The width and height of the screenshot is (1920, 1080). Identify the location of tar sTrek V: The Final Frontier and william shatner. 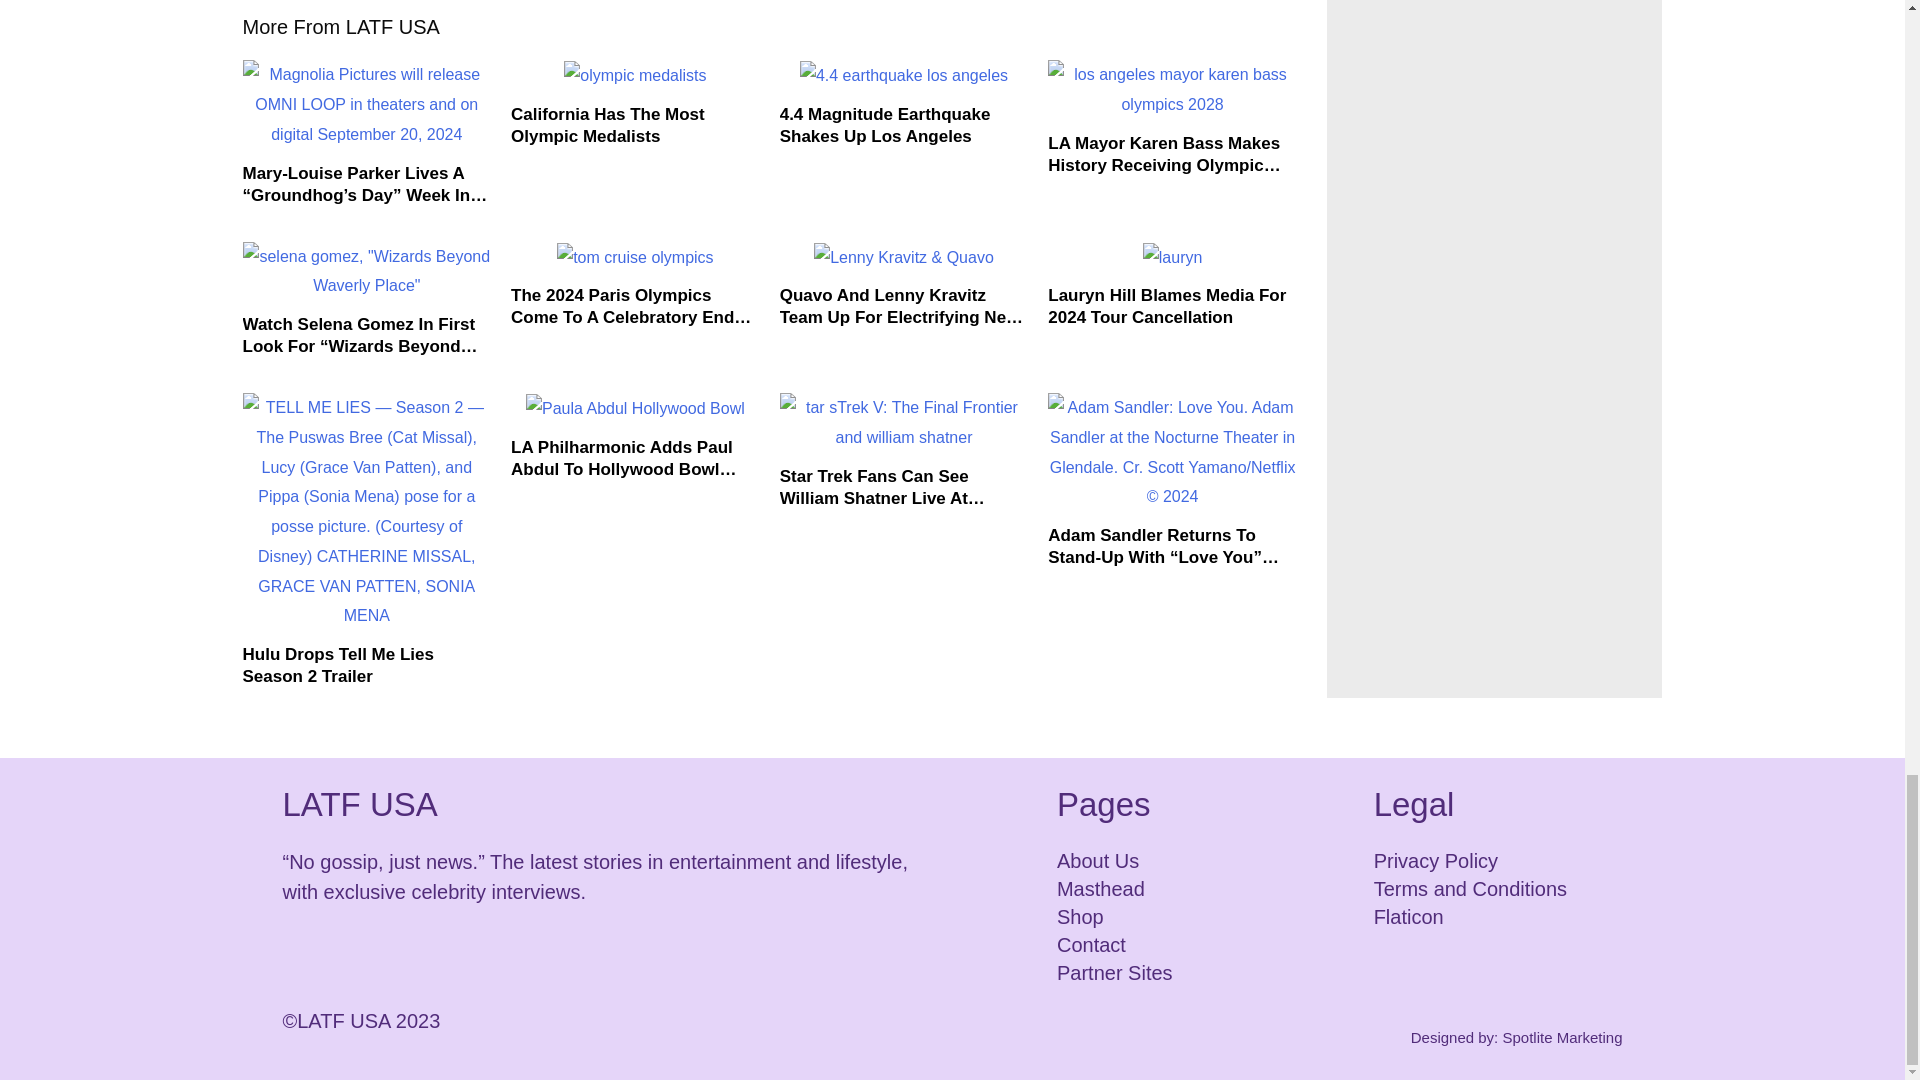
(904, 422).